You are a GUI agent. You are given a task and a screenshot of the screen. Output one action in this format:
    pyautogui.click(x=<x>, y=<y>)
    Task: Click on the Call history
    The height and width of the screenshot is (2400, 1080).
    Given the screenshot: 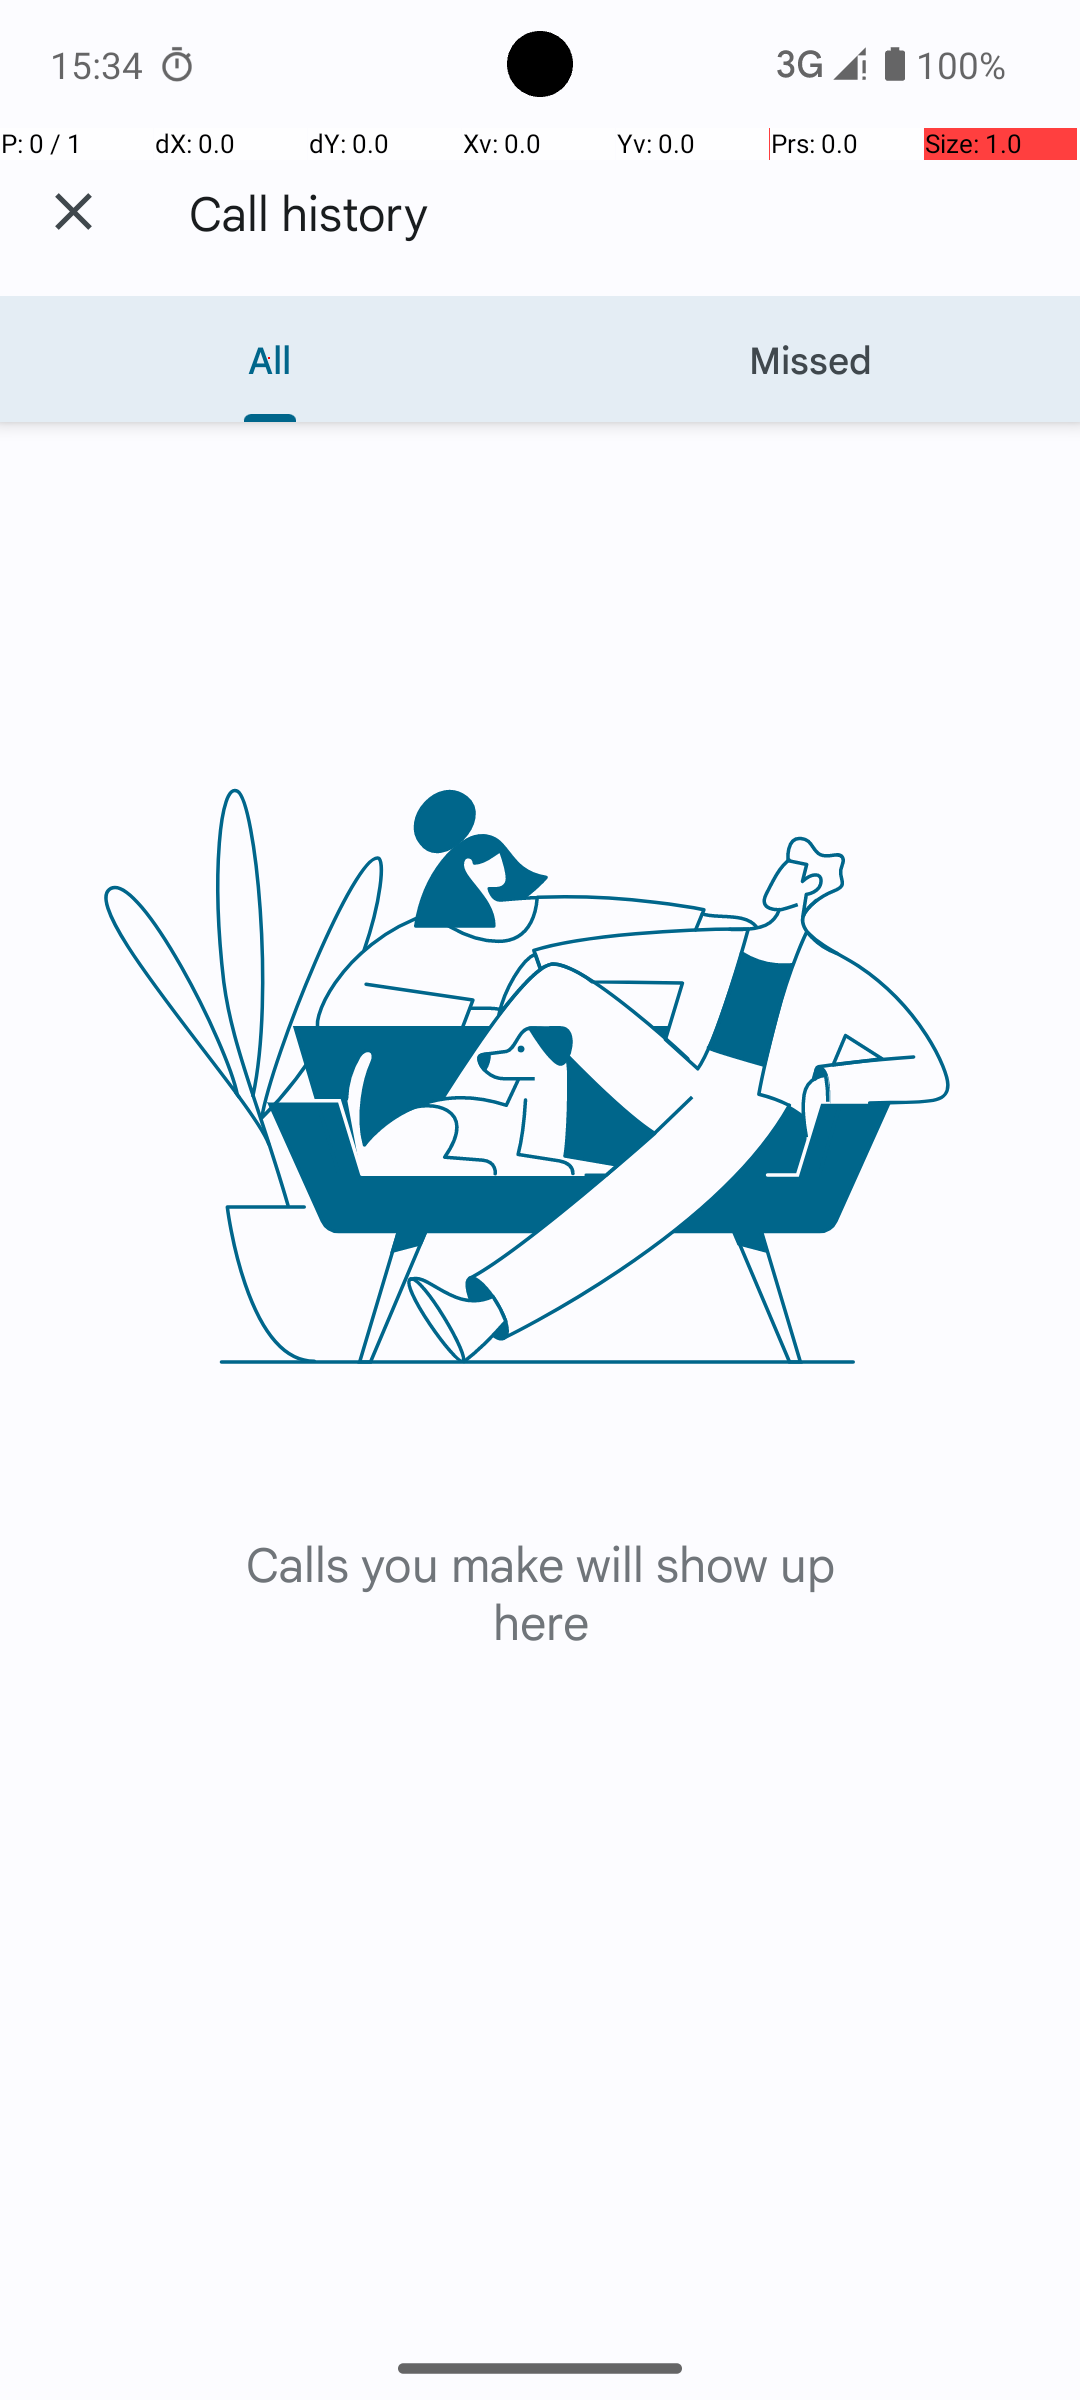 What is the action you would take?
    pyautogui.click(x=309, y=212)
    